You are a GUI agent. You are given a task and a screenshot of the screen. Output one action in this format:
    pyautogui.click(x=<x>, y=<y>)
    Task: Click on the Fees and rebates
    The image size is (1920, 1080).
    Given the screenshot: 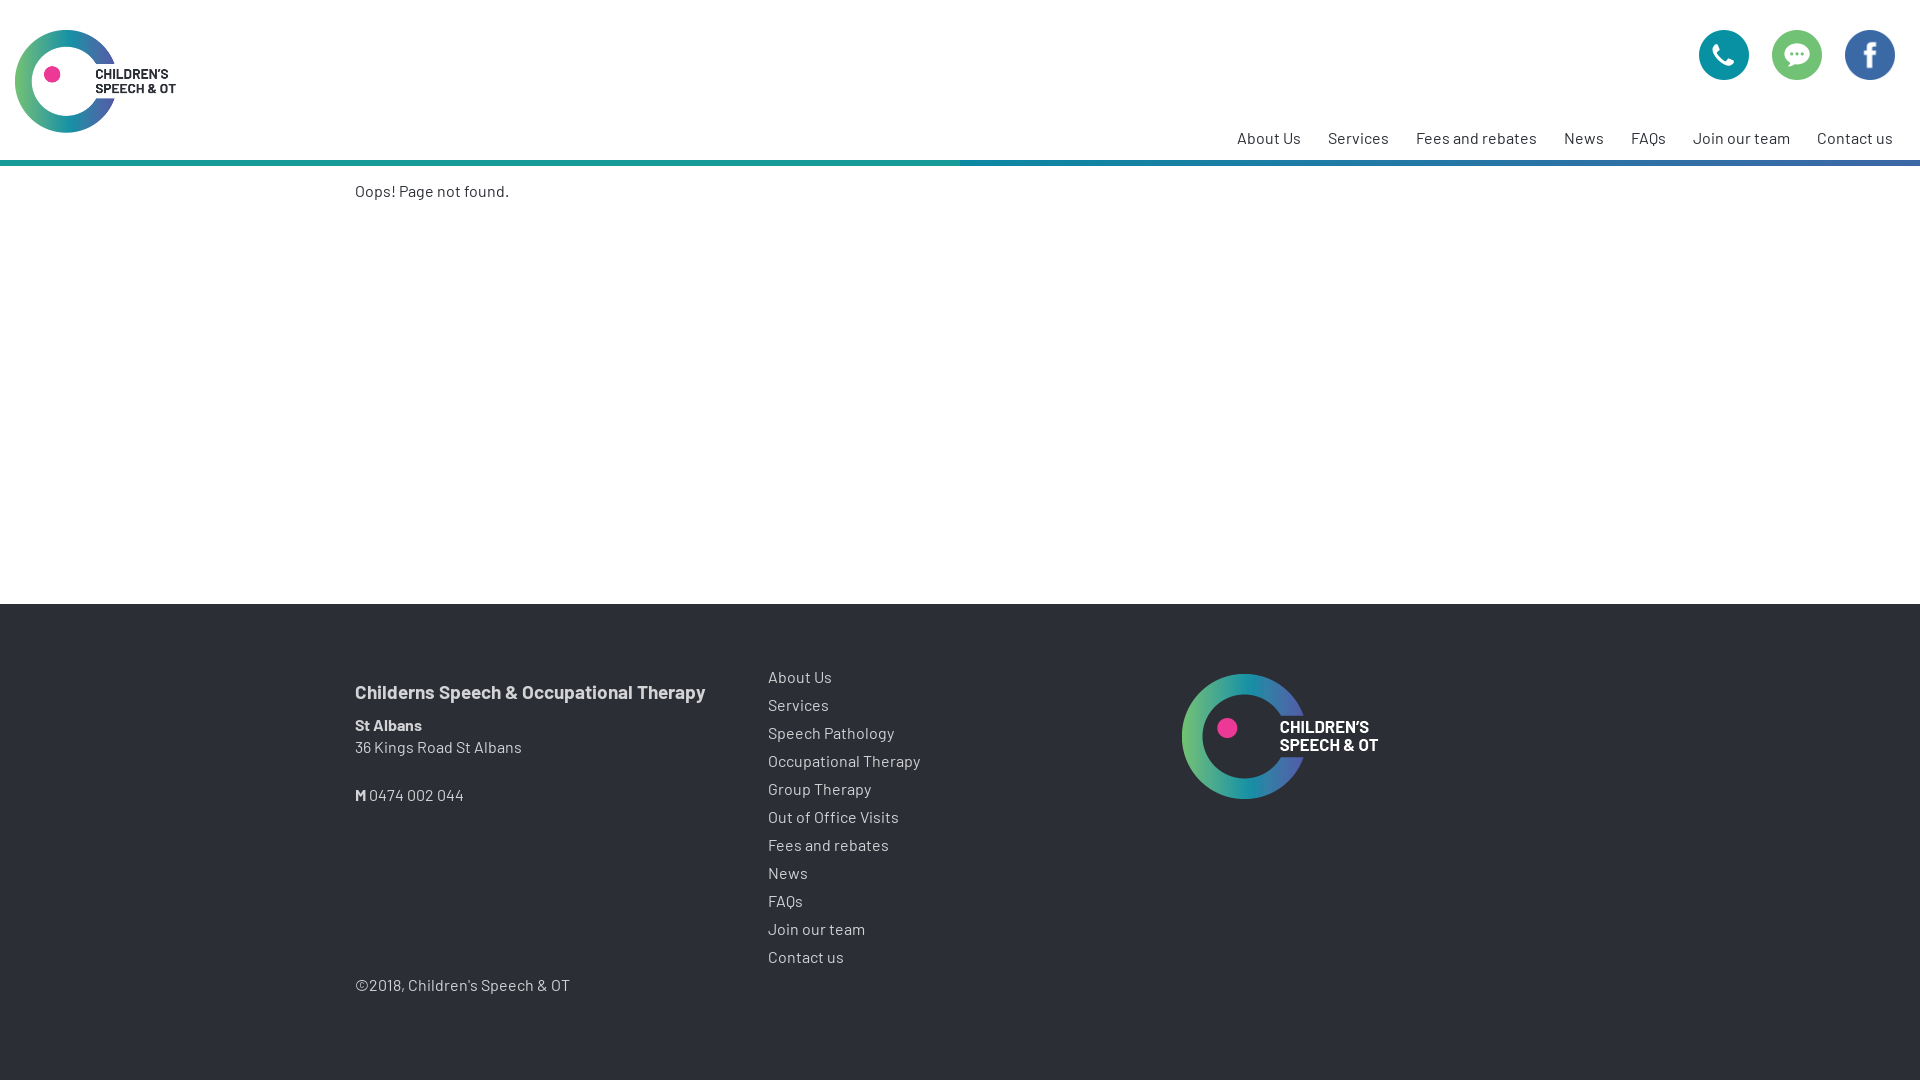 What is the action you would take?
    pyautogui.click(x=1476, y=139)
    